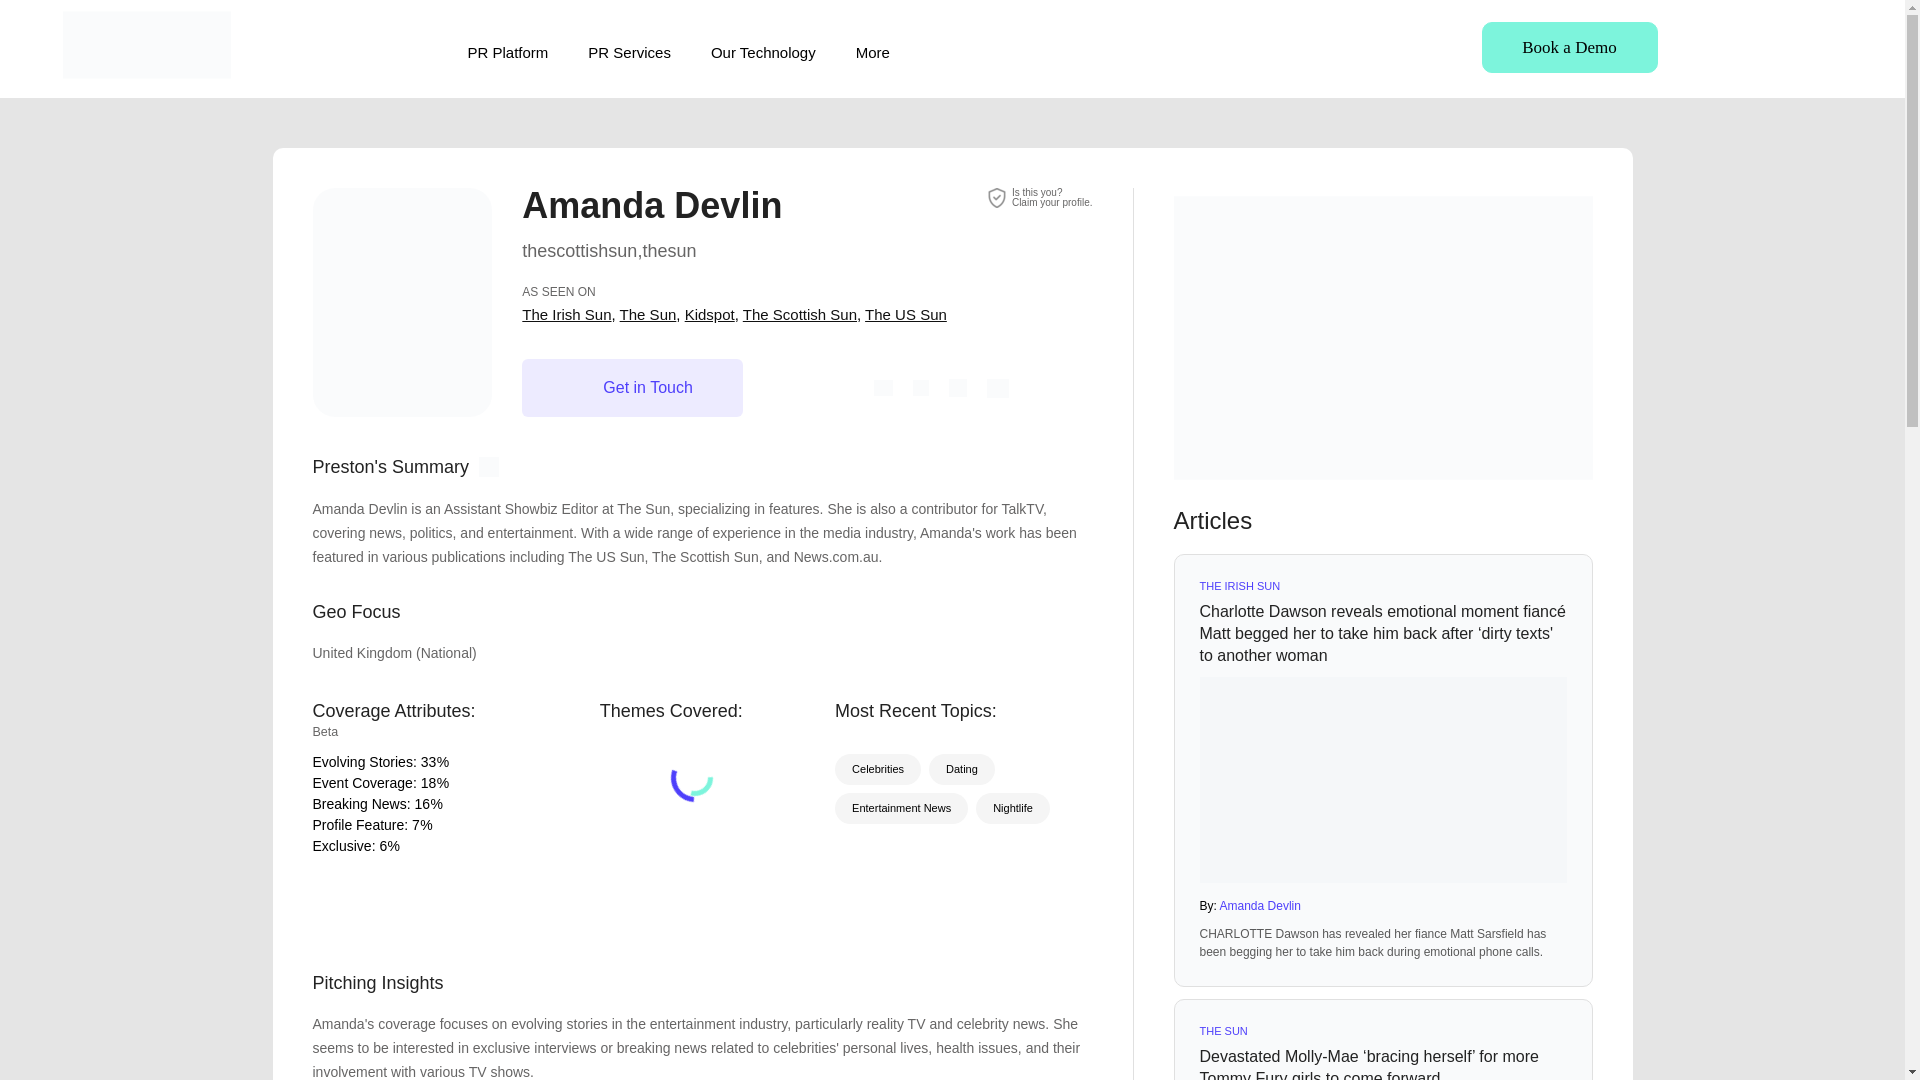 Image resolution: width=1920 pixels, height=1080 pixels. I want to click on The Scottish Sun, so click(800, 314).